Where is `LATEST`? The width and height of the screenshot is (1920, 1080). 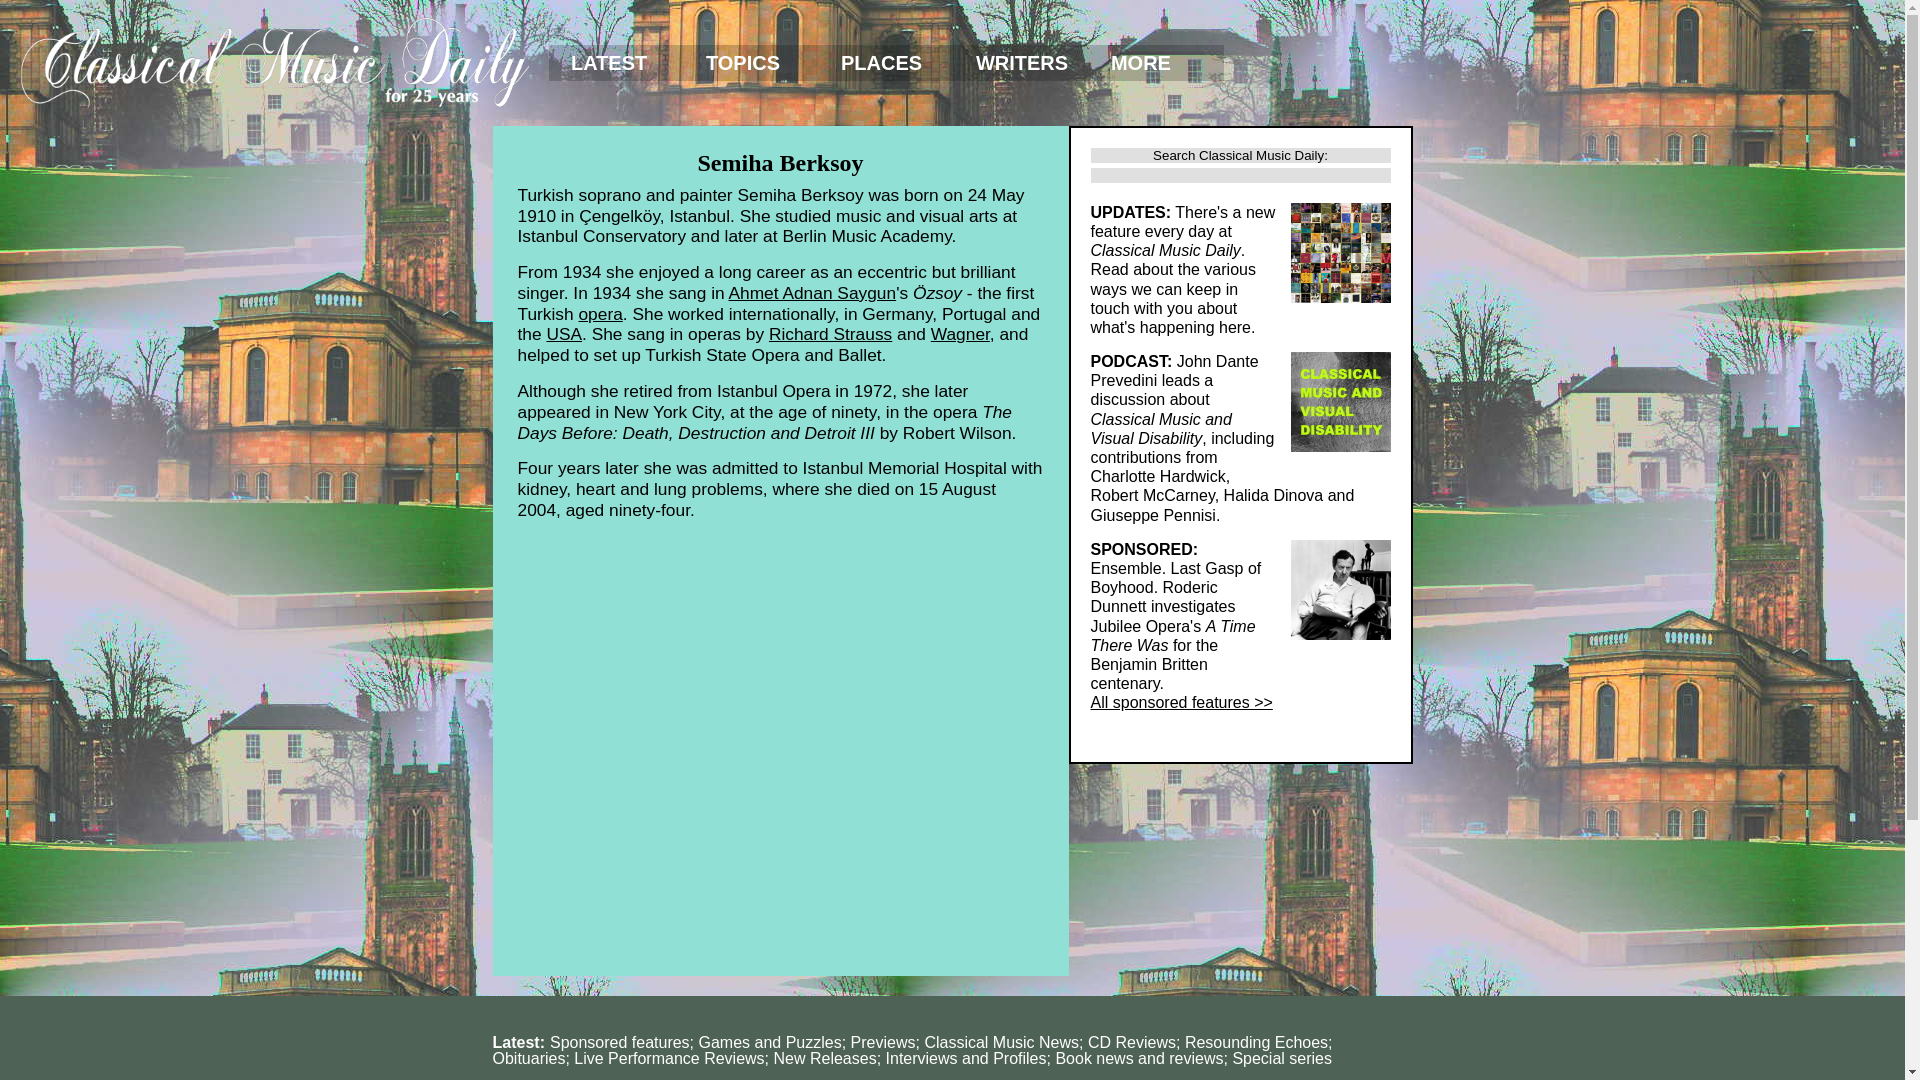 LATEST is located at coordinates (616, 63).